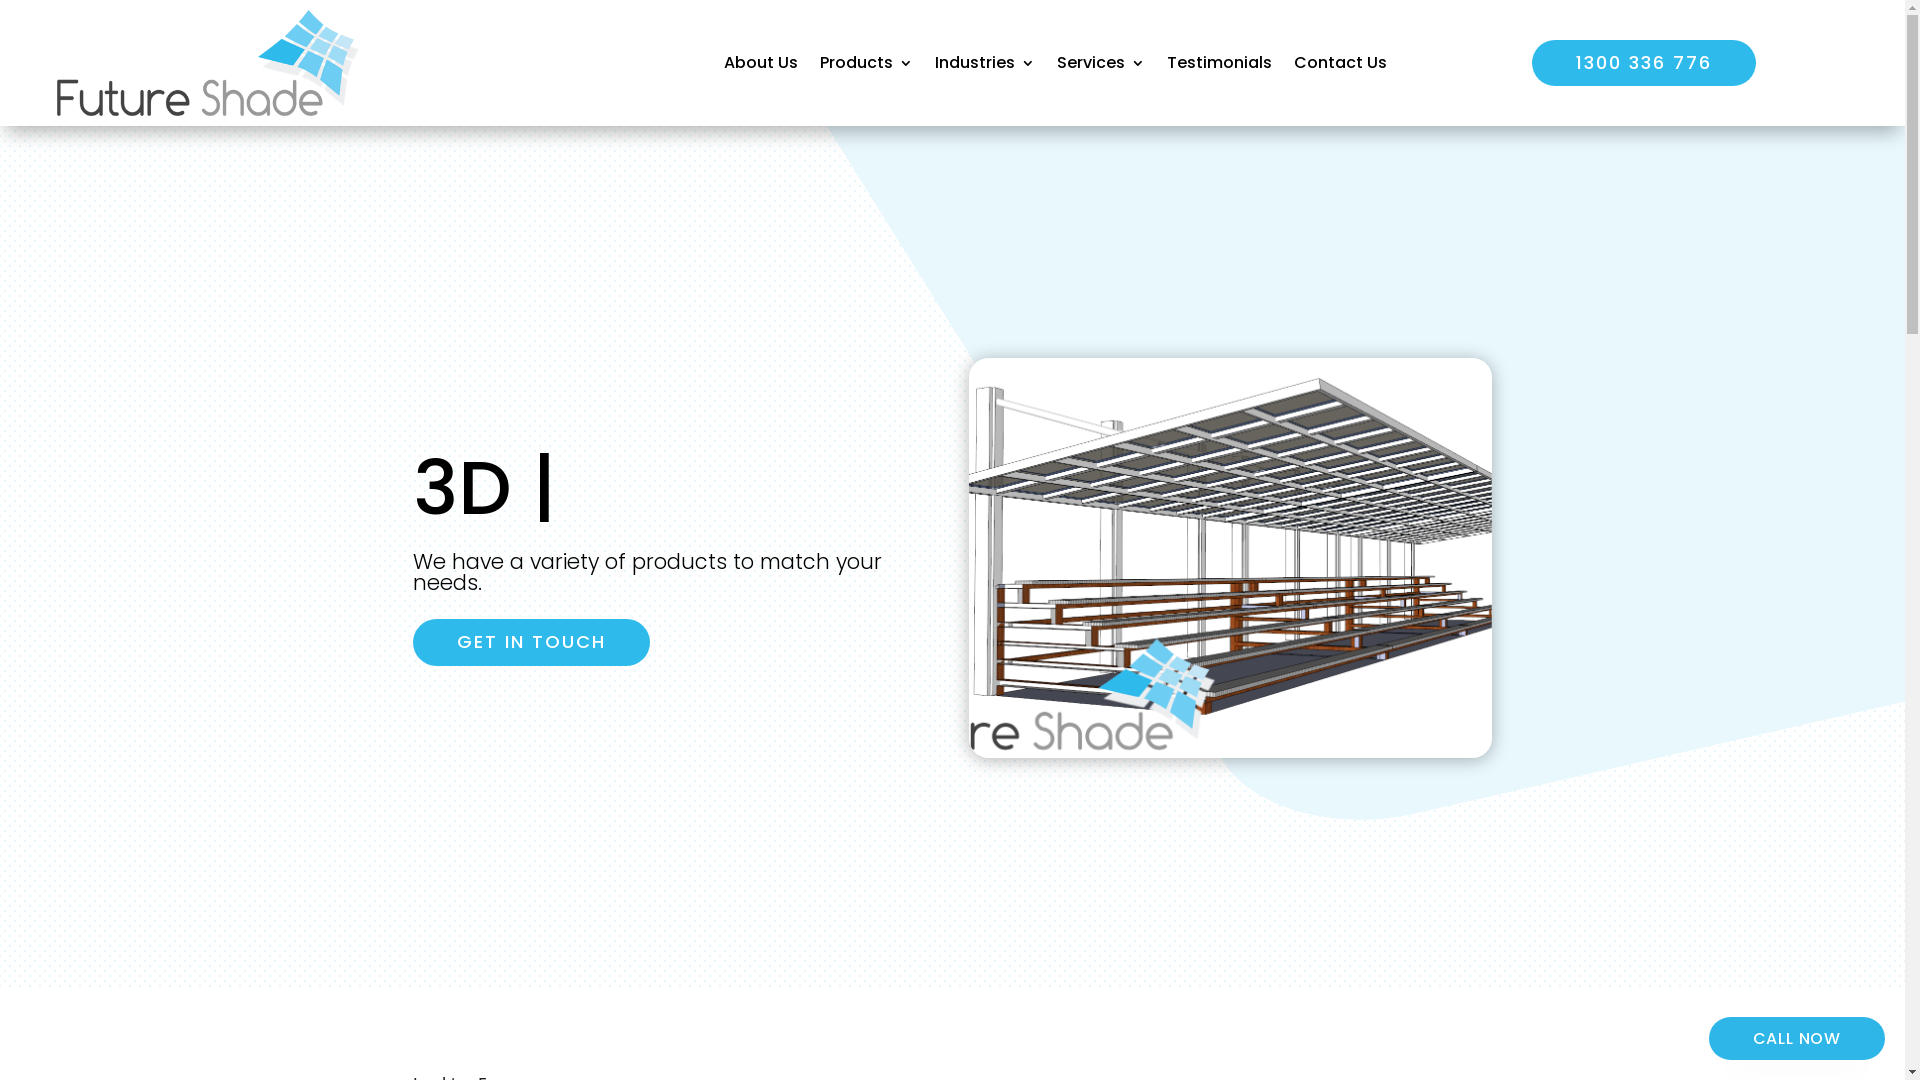 The width and height of the screenshot is (1920, 1080). I want to click on Industries, so click(985, 63).